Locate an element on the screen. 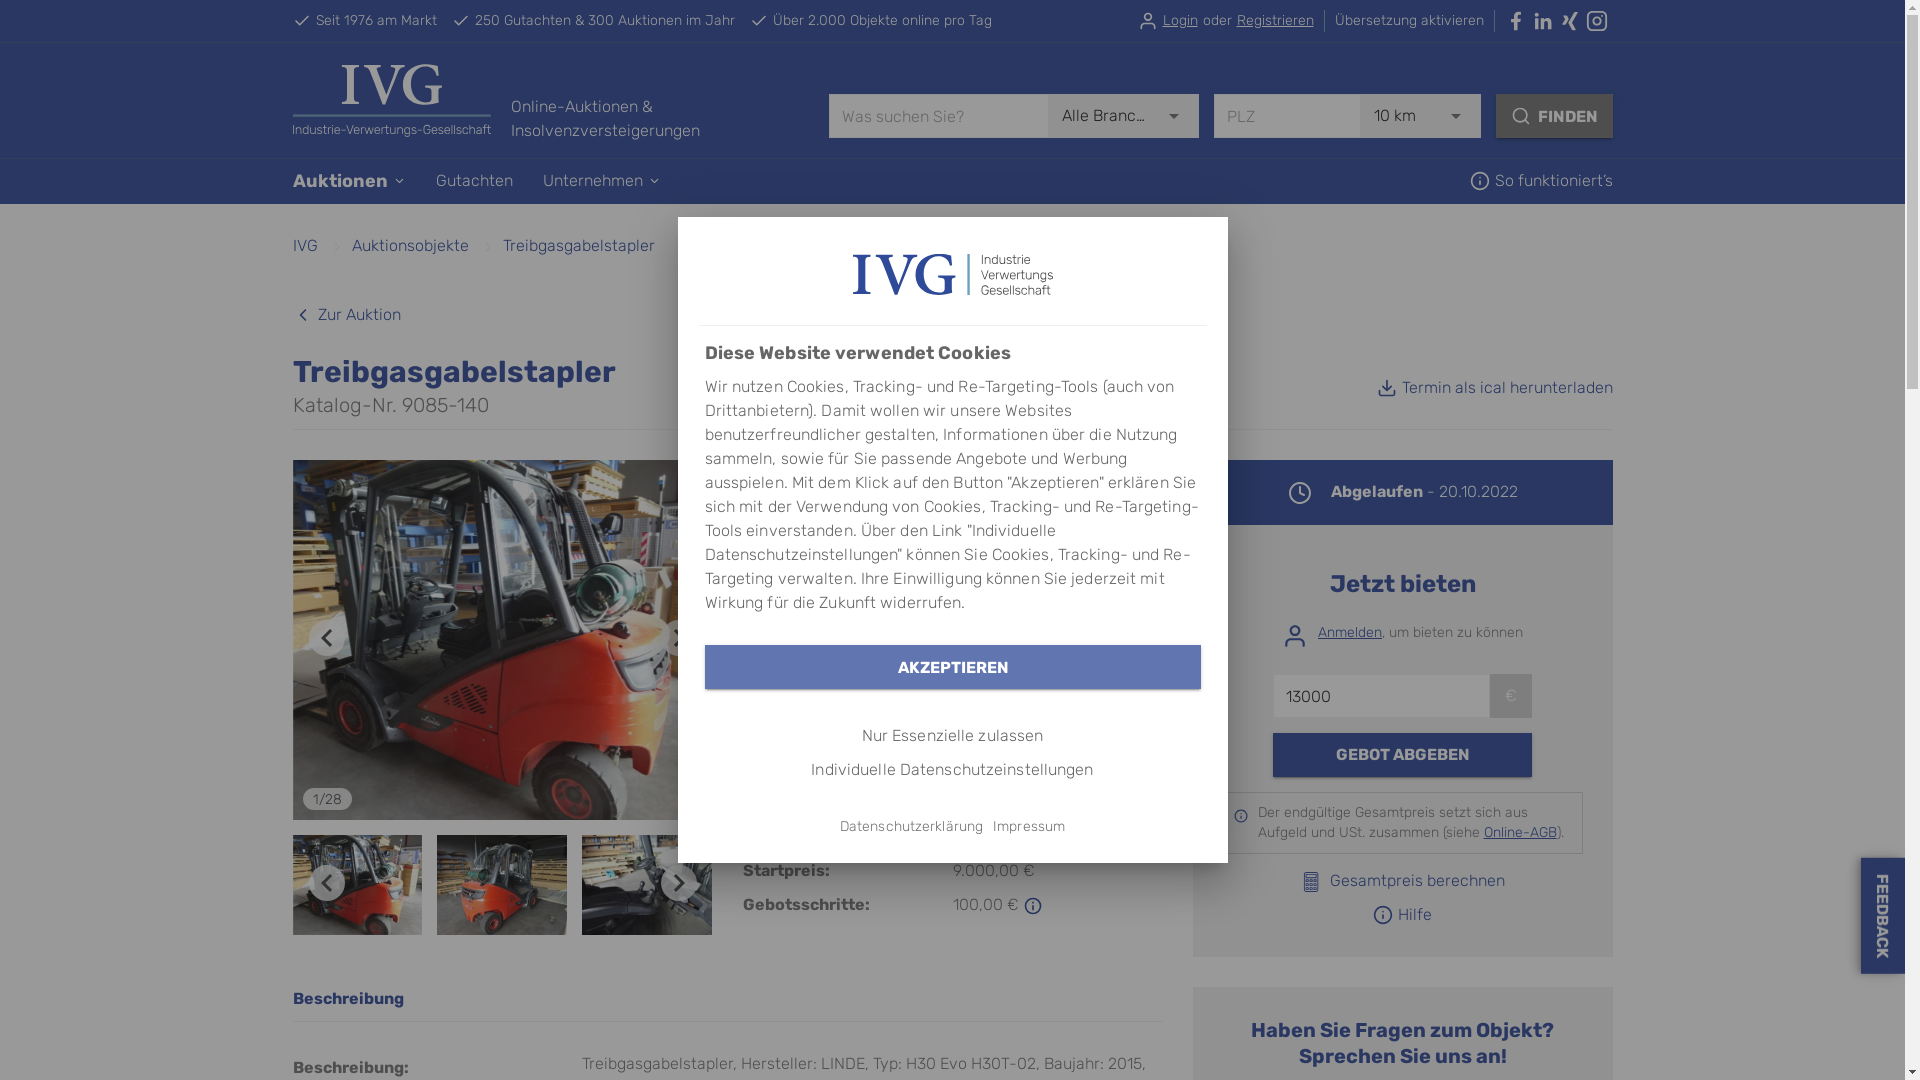 This screenshot has width=1920, height=1080. Unternehmen is located at coordinates (601, 181).